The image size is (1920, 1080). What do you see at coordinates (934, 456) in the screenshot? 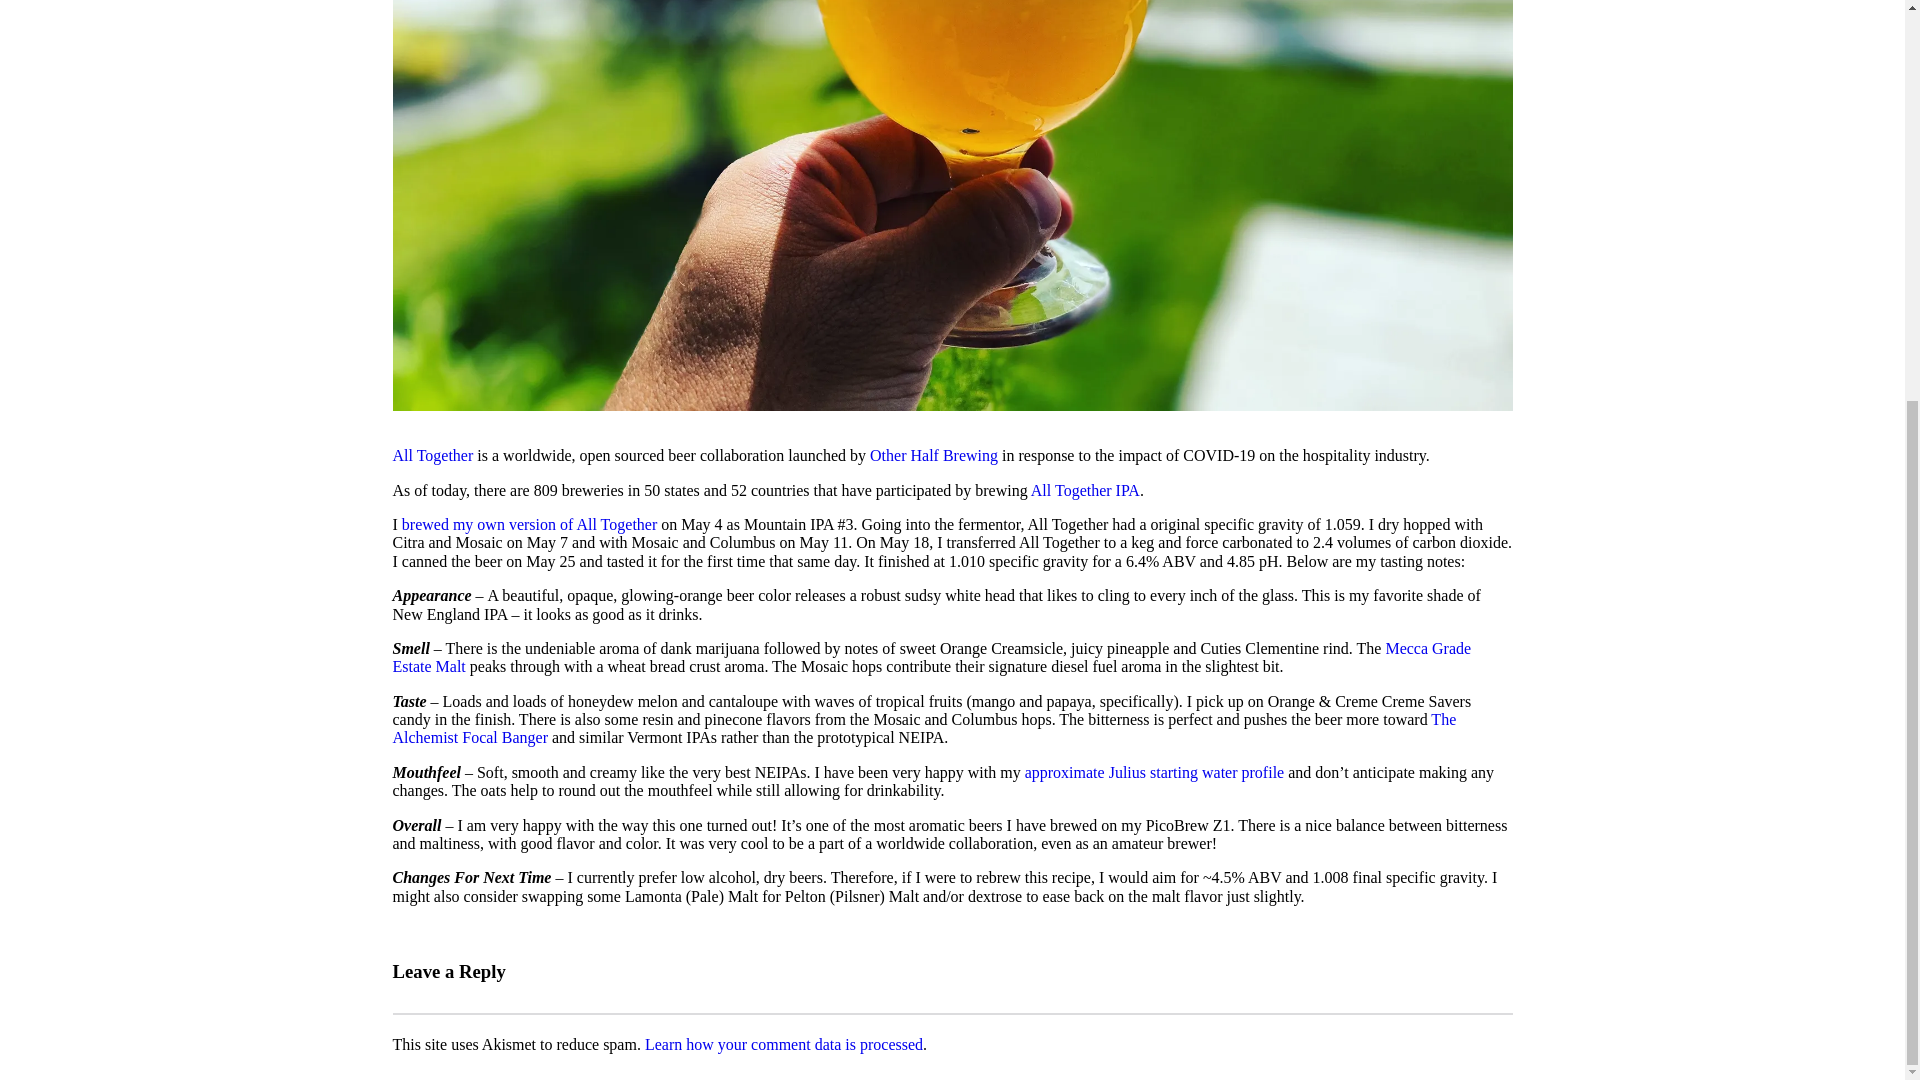
I see `Other Half Brewing` at bounding box center [934, 456].